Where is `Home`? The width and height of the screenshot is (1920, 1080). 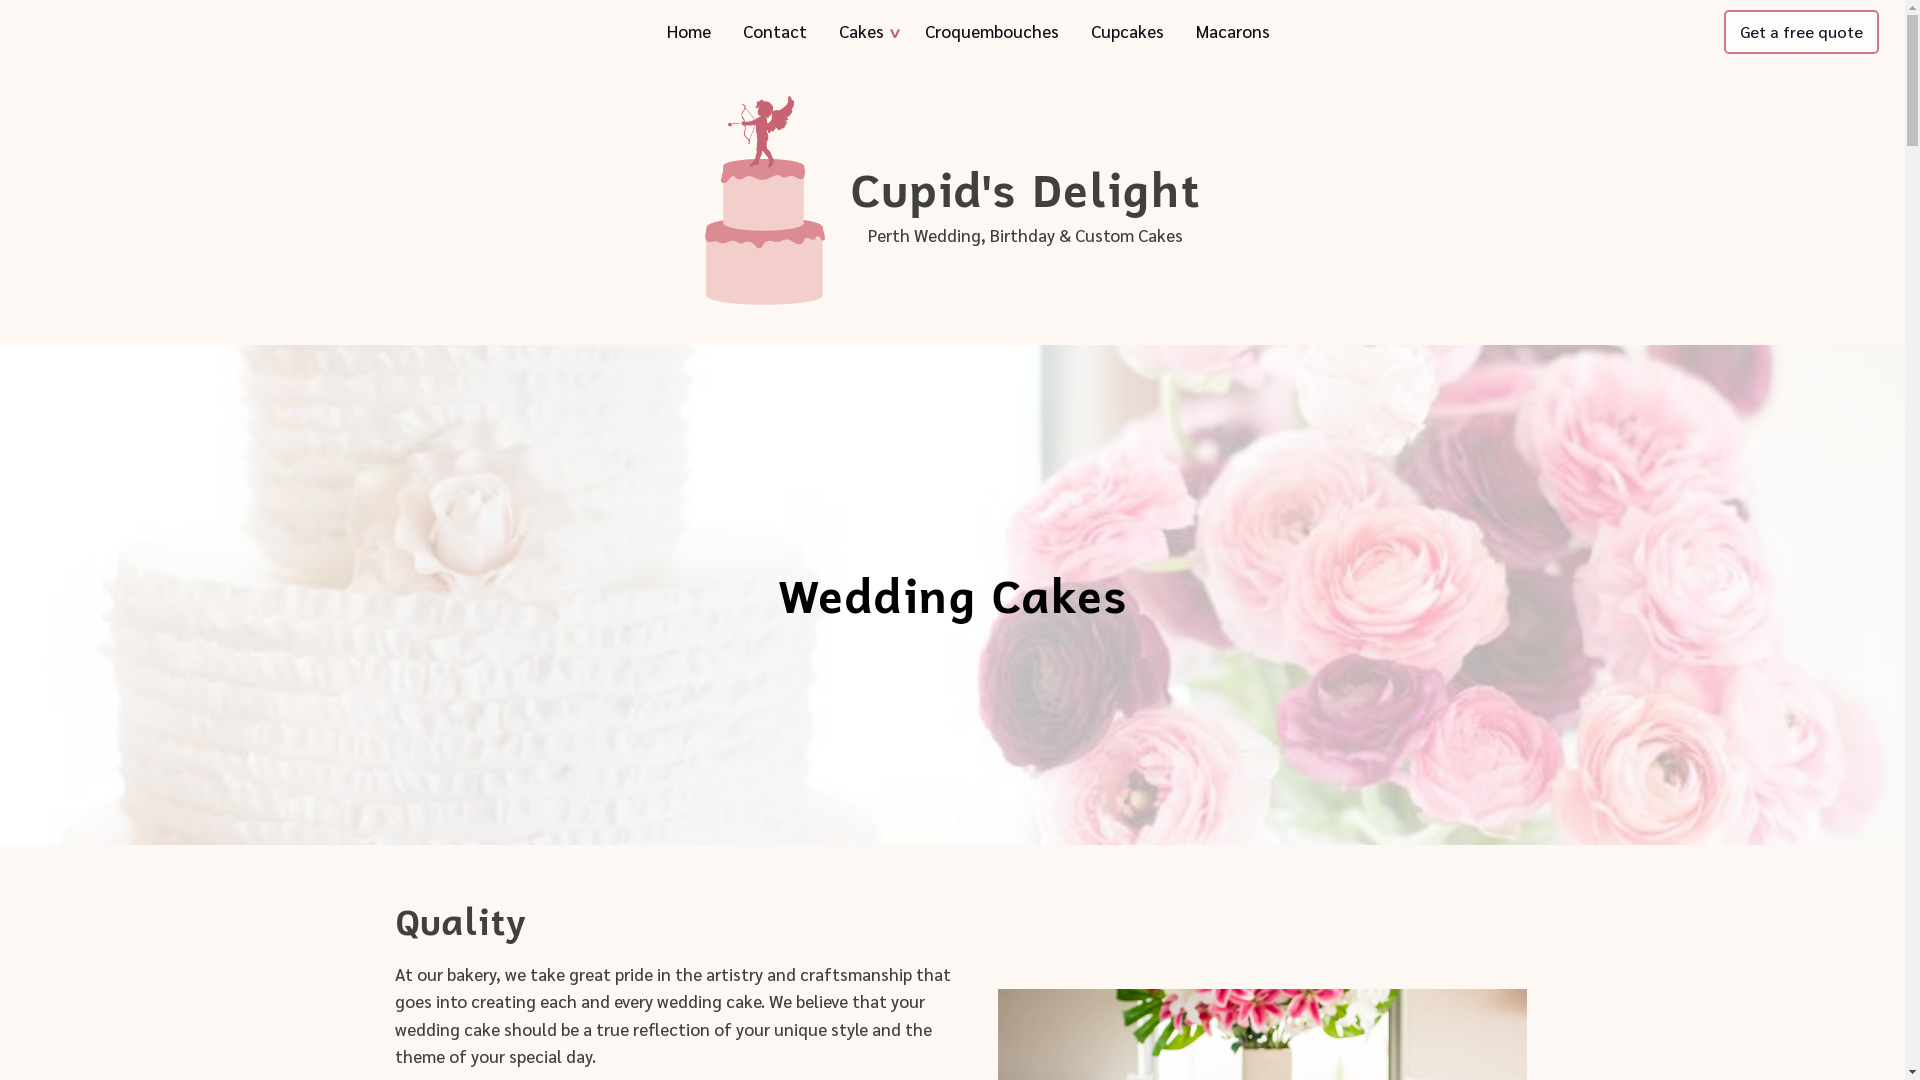
Home is located at coordinates (689, 32).